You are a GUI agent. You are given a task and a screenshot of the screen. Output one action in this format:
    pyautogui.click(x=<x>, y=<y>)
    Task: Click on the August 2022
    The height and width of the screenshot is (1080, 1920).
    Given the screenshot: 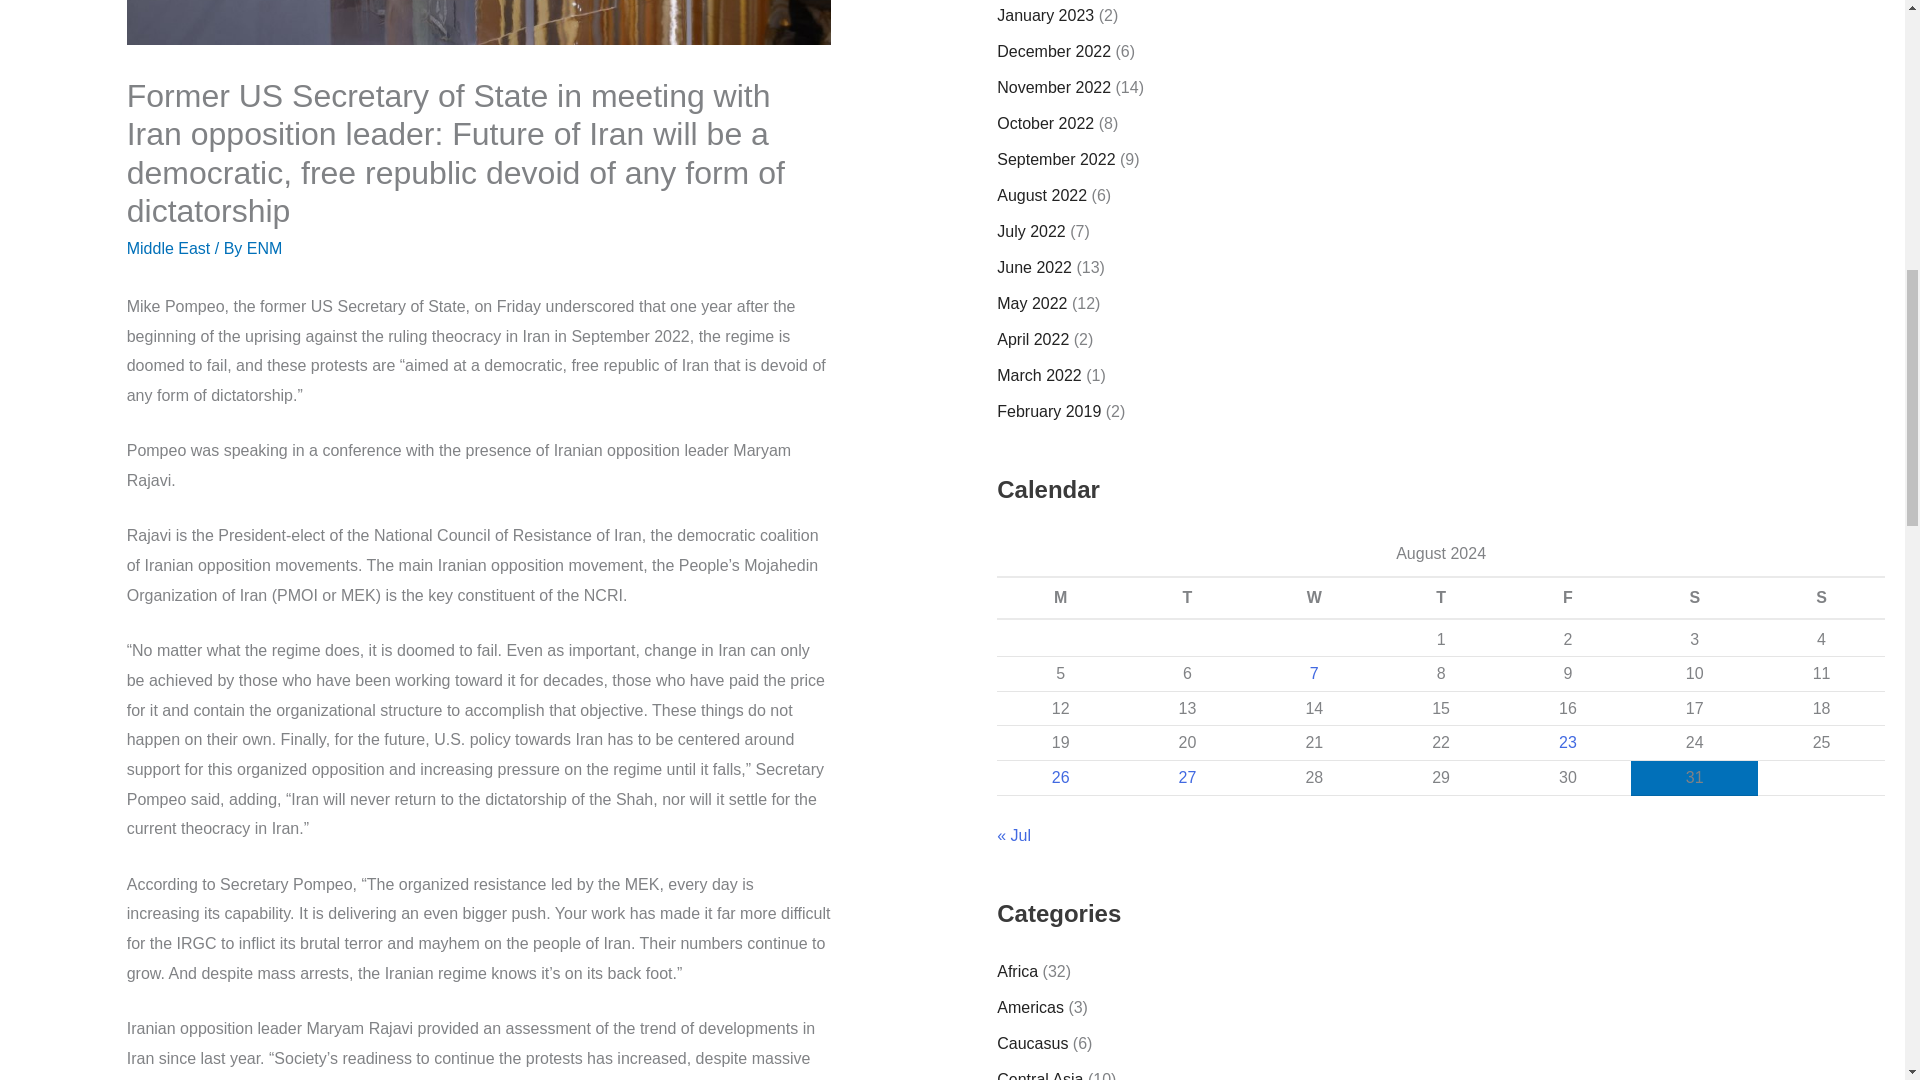 What is the action you would take?
    pyautogui.click(x=1041, y=195)
    